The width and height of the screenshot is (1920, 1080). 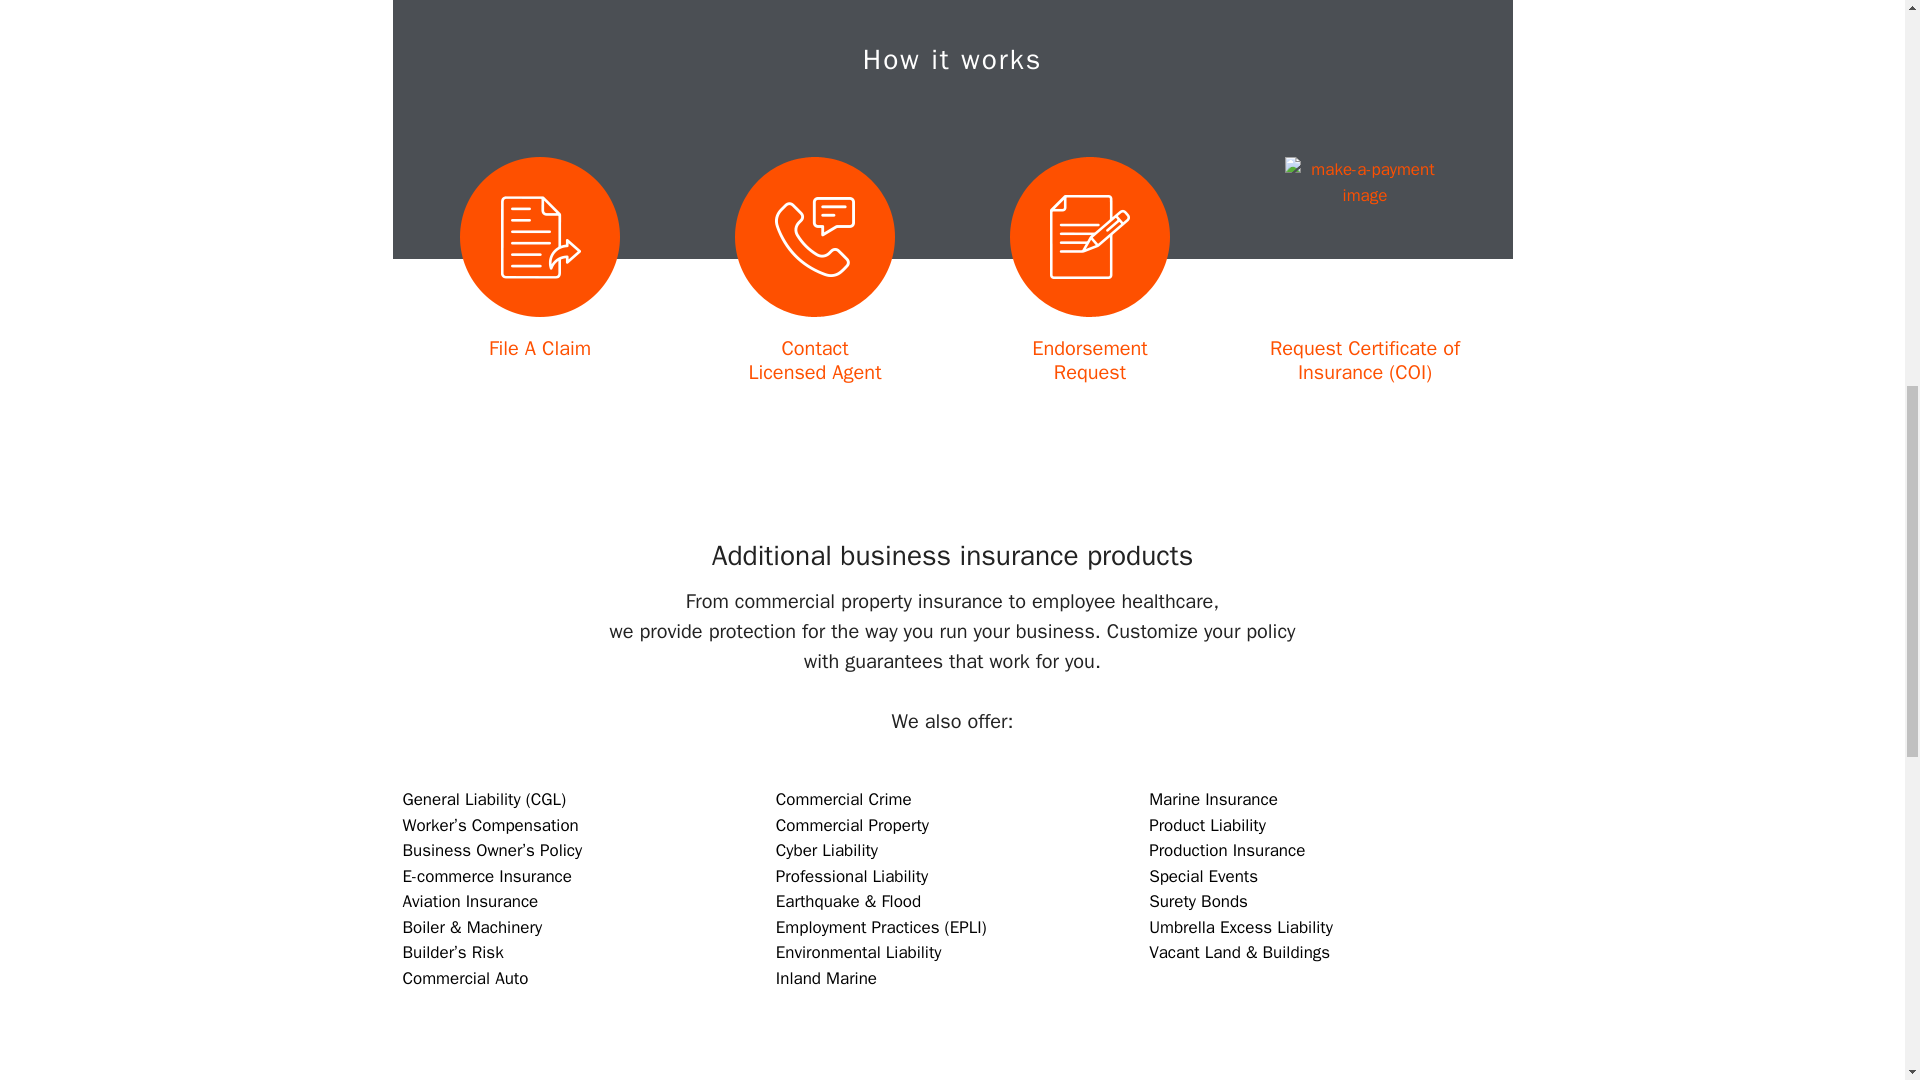 What do you see at coordinates (1089, 360) in the screenshot?
I see `Commercial Crime` at bounding box center [1089, 360].